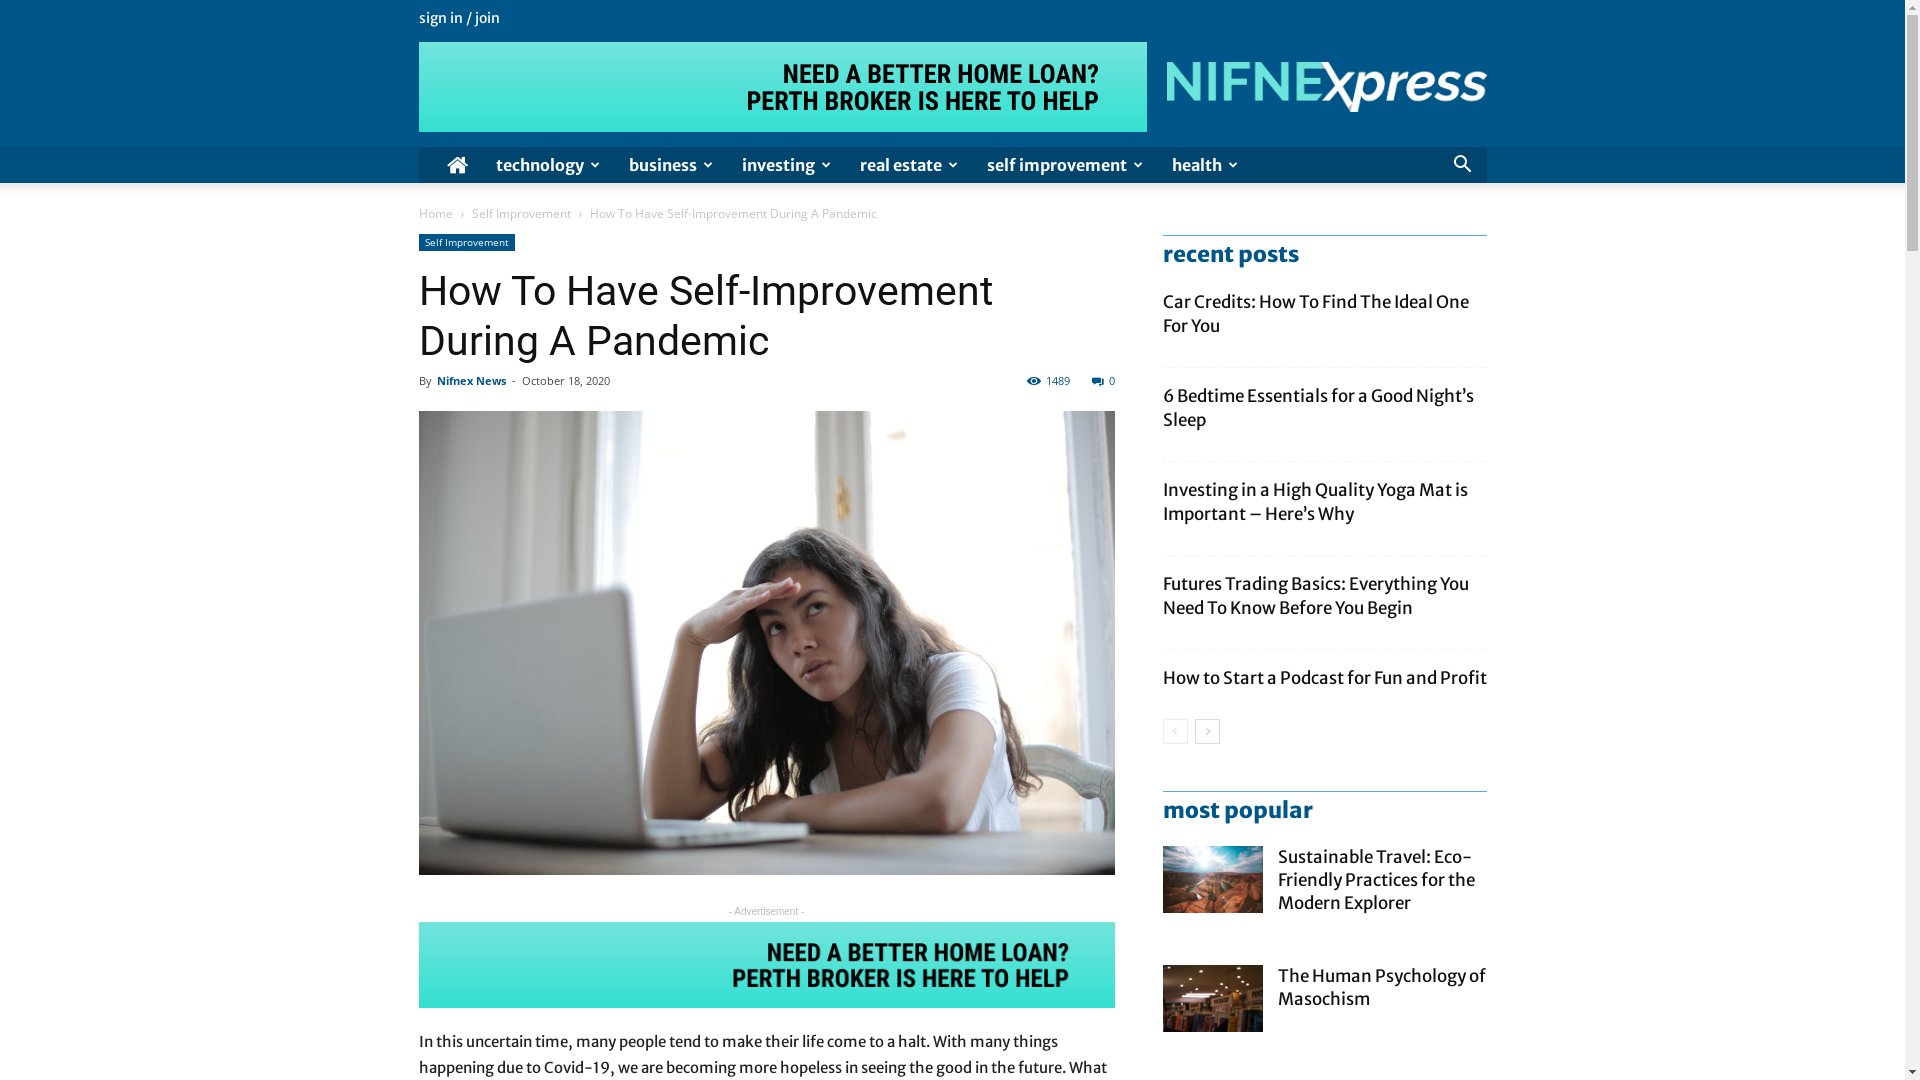  What do you see at coordinates (522, 214) in the screenshot?
I see `Self Improvement` at bounding box center [522, 214].